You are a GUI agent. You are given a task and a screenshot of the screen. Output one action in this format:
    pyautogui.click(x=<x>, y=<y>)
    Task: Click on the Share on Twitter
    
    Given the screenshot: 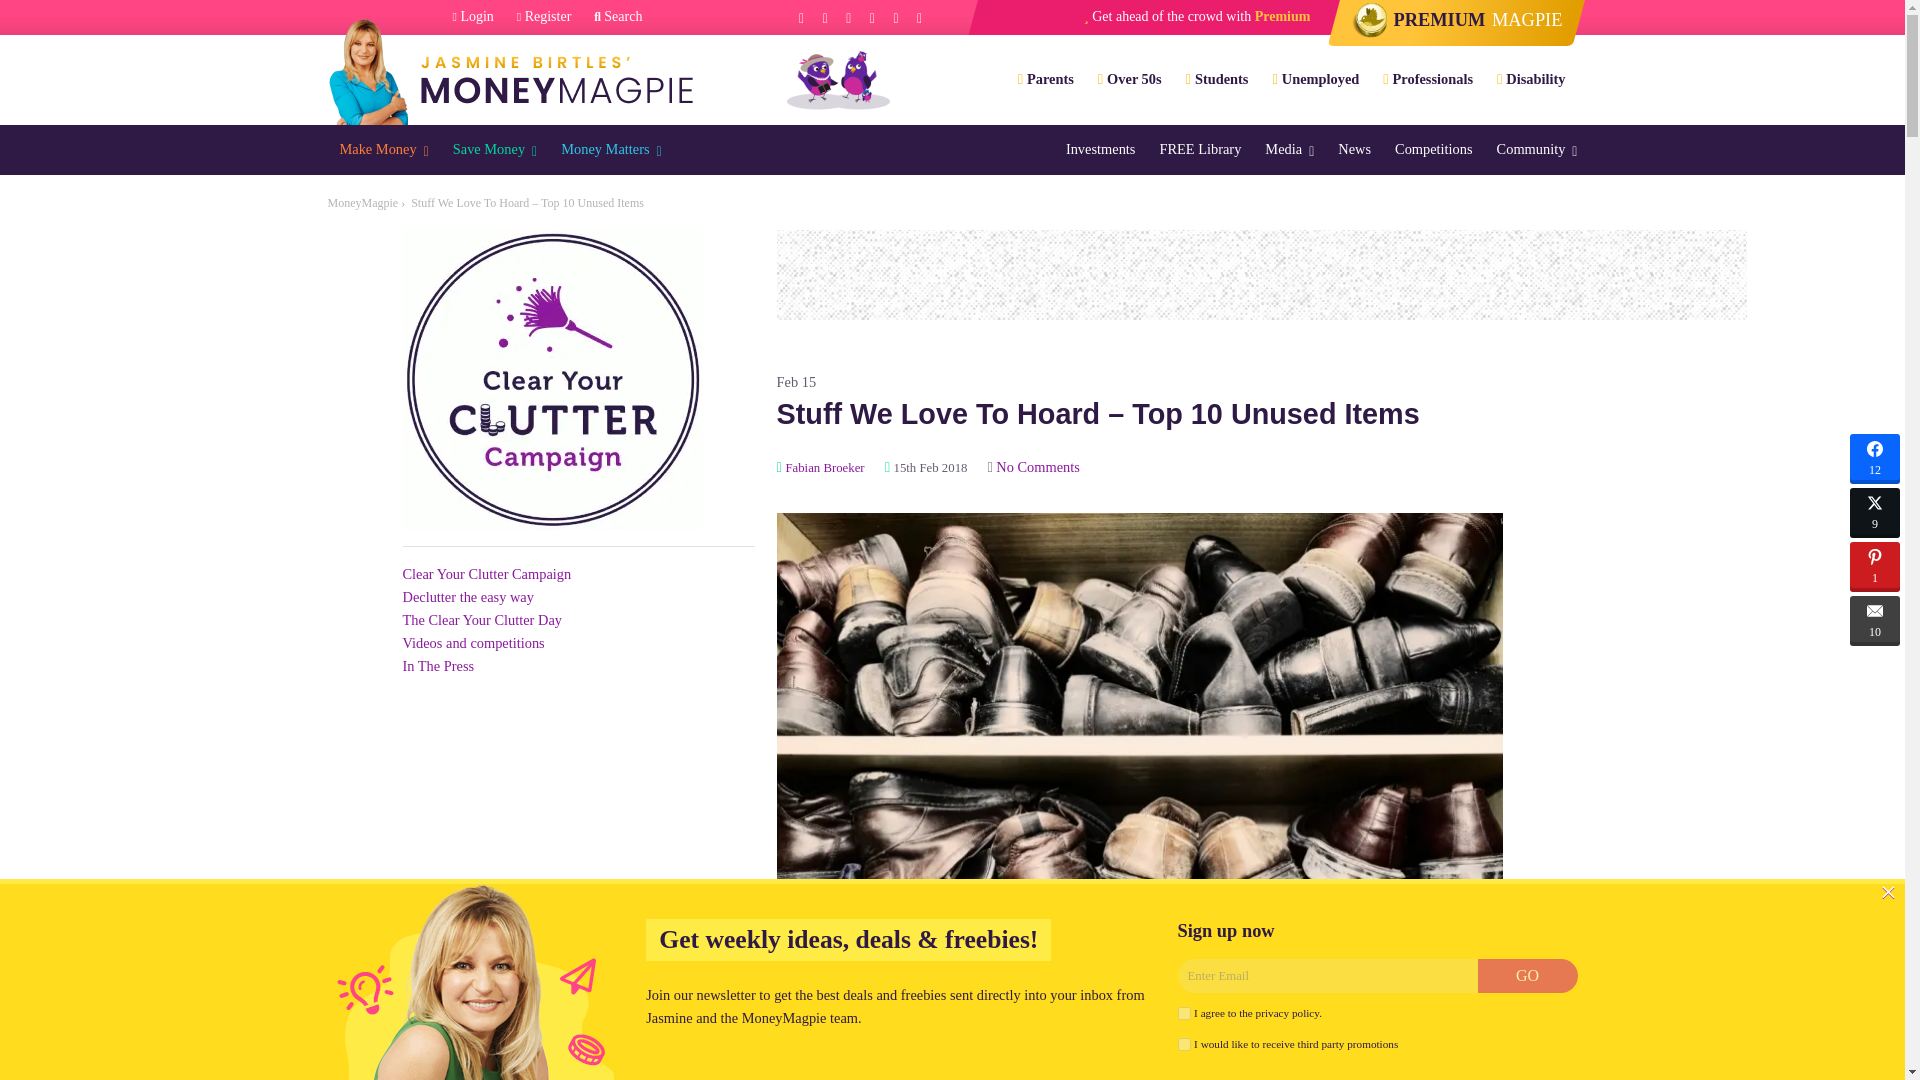 What is the action you would take?
    pyautogui.click(x=1875, y=512)
    